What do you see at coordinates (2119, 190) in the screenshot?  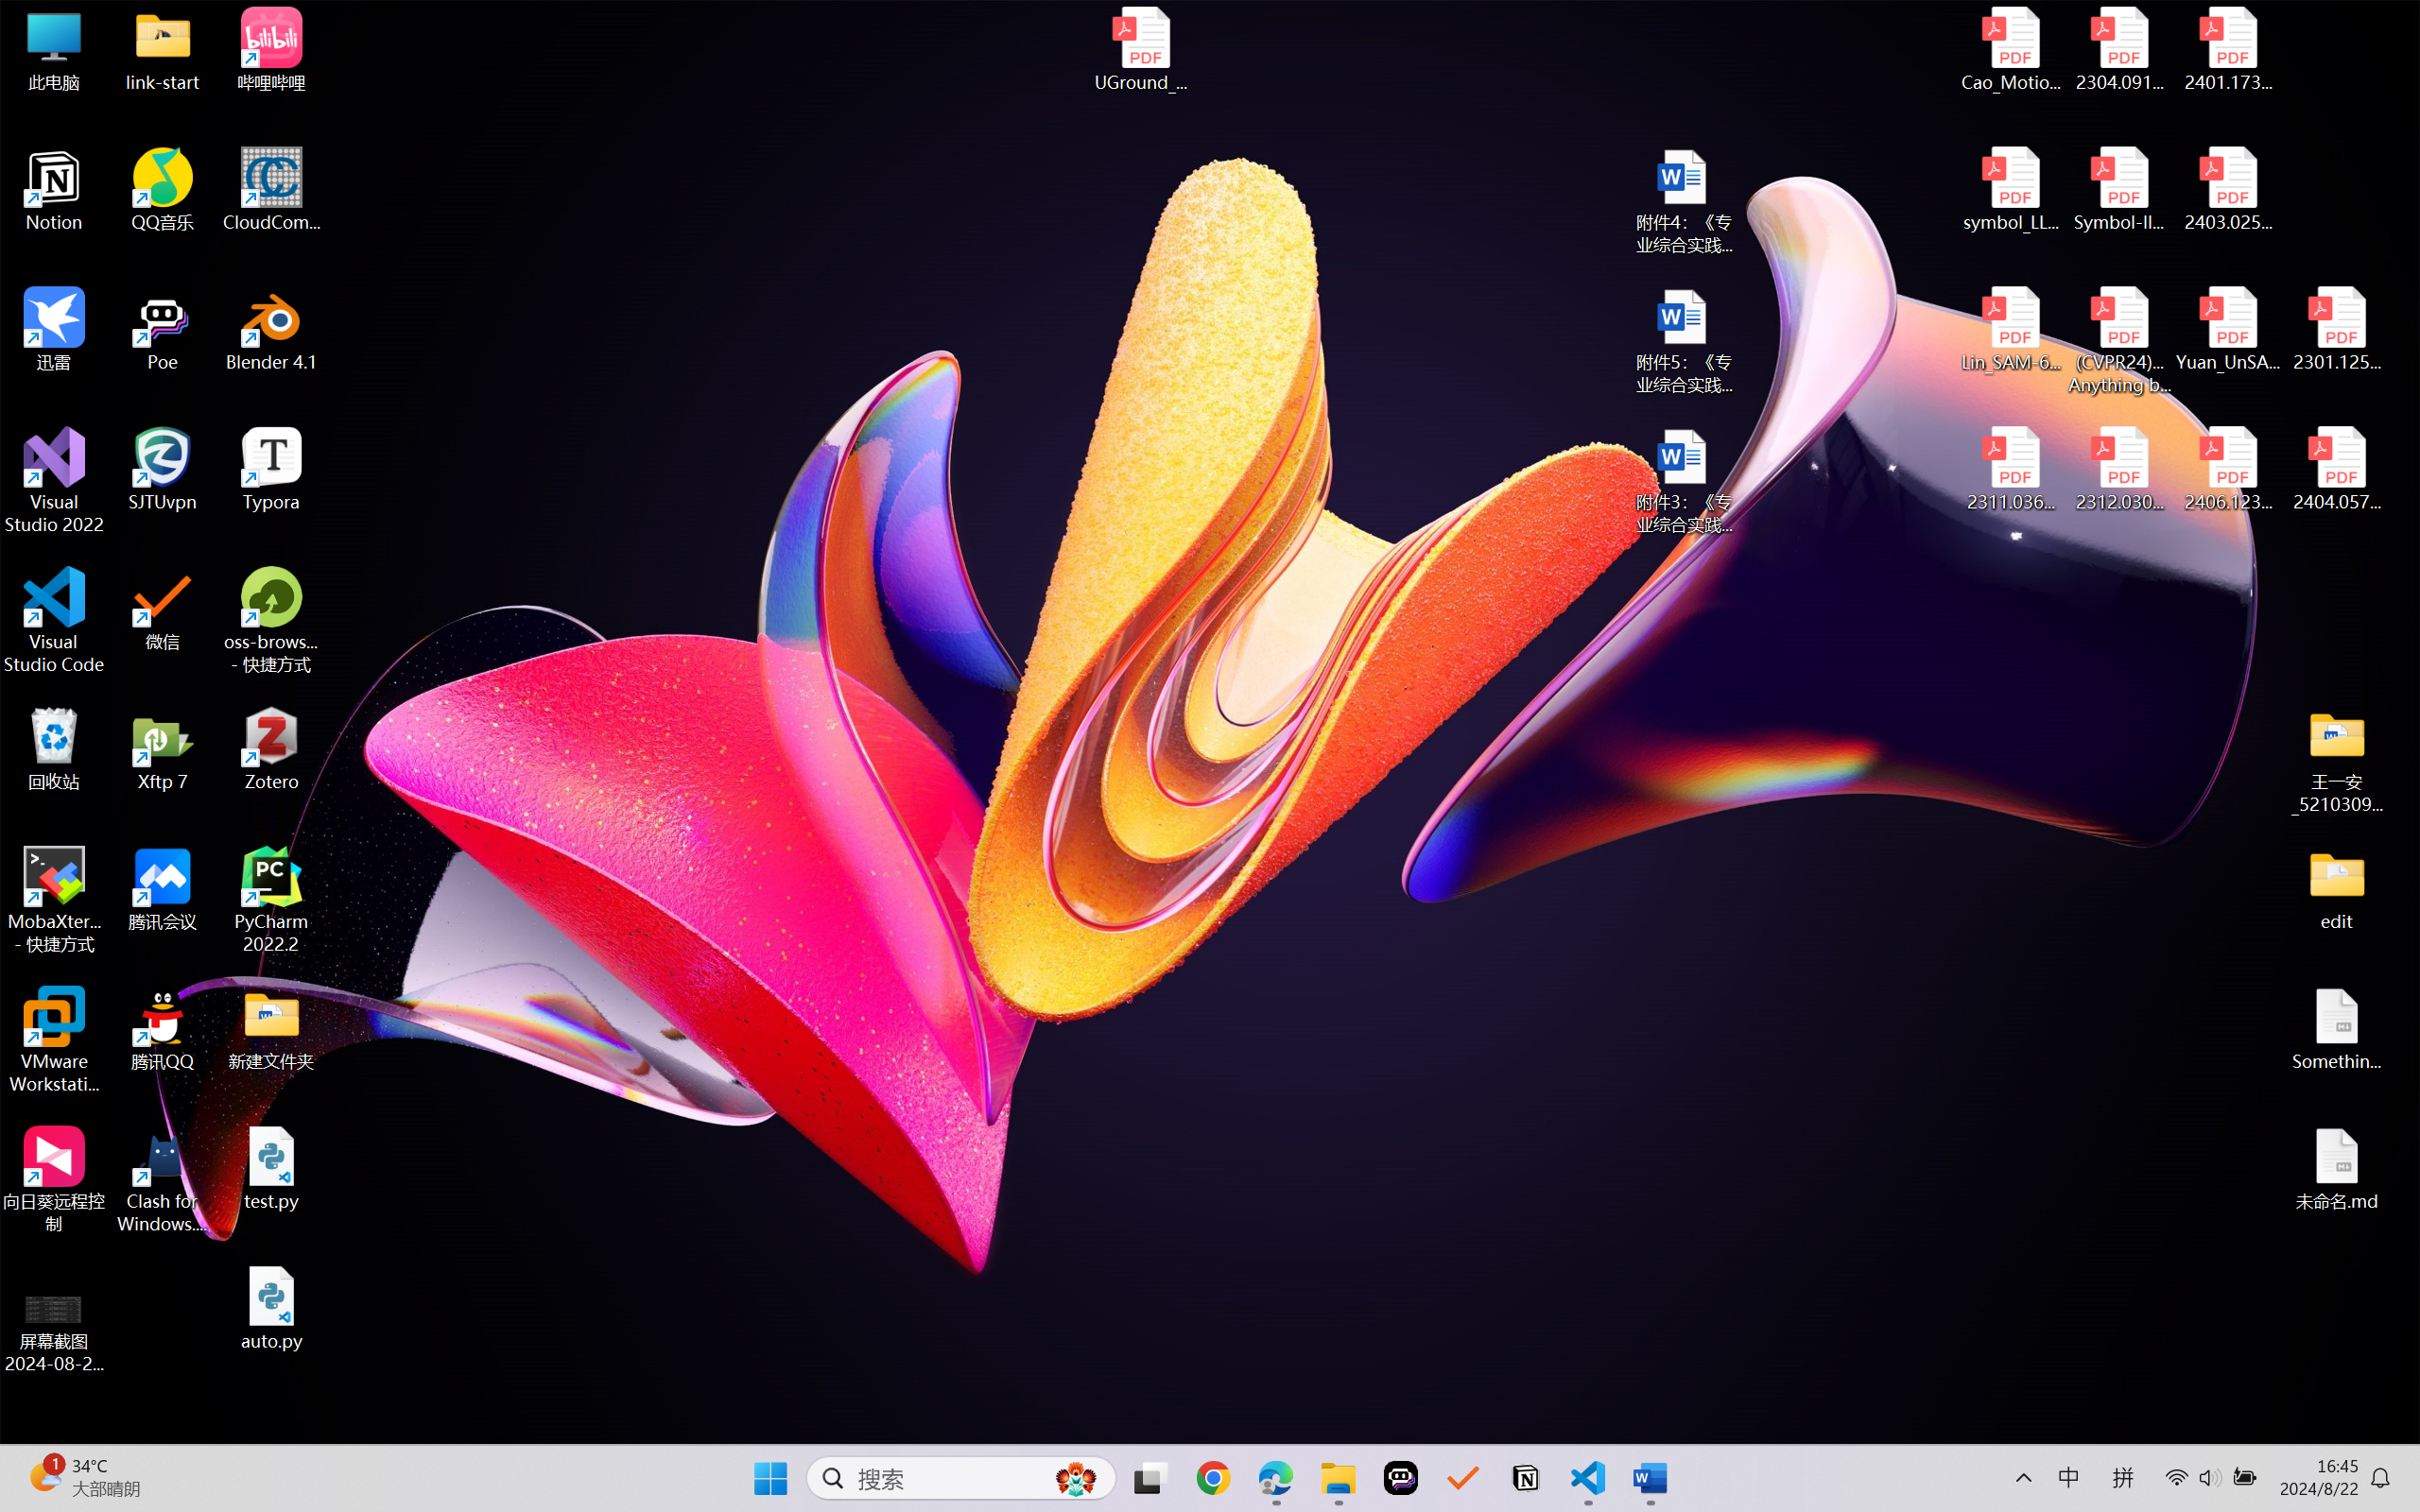 I see `Symbol-llm-v2.pdf` at bounding box center [2119, 190].